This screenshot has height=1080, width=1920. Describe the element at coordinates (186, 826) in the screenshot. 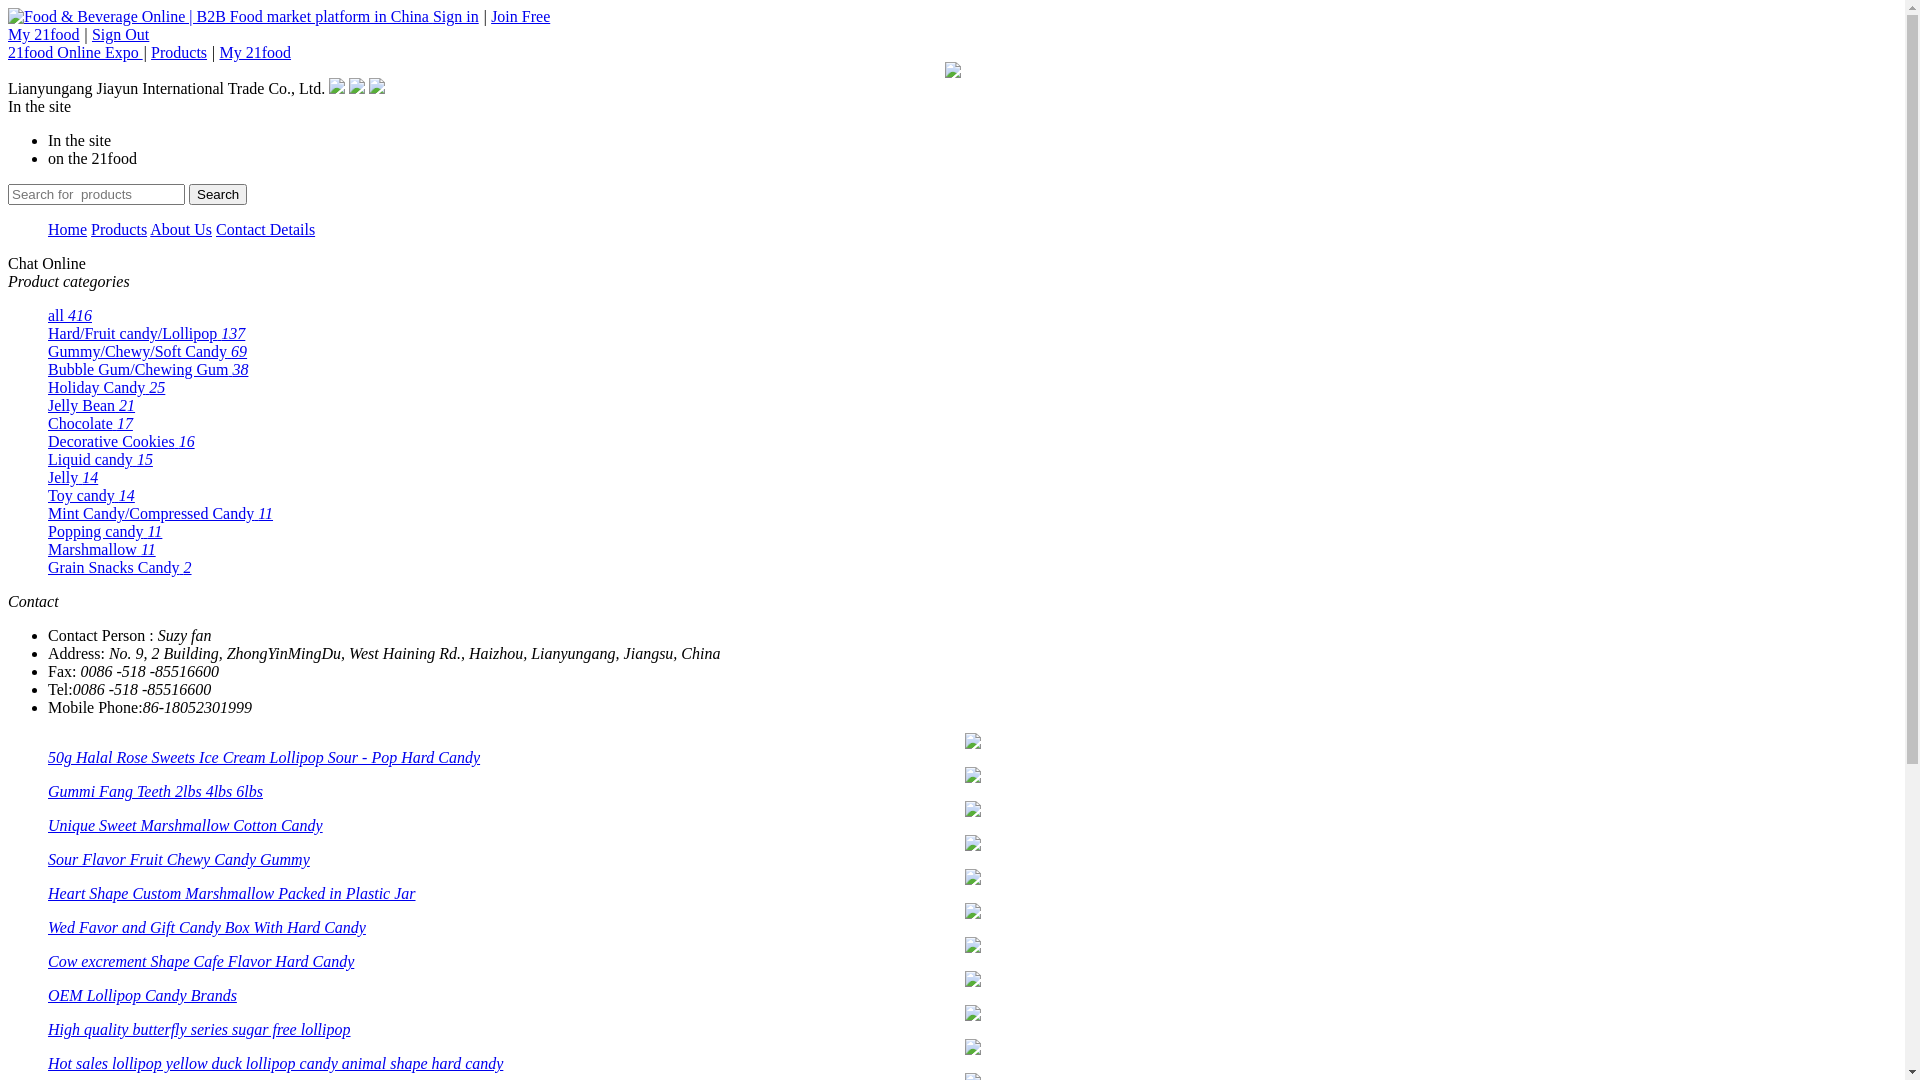

I see `Unique Sweet Marshmallow Cotton Candy` at that location.